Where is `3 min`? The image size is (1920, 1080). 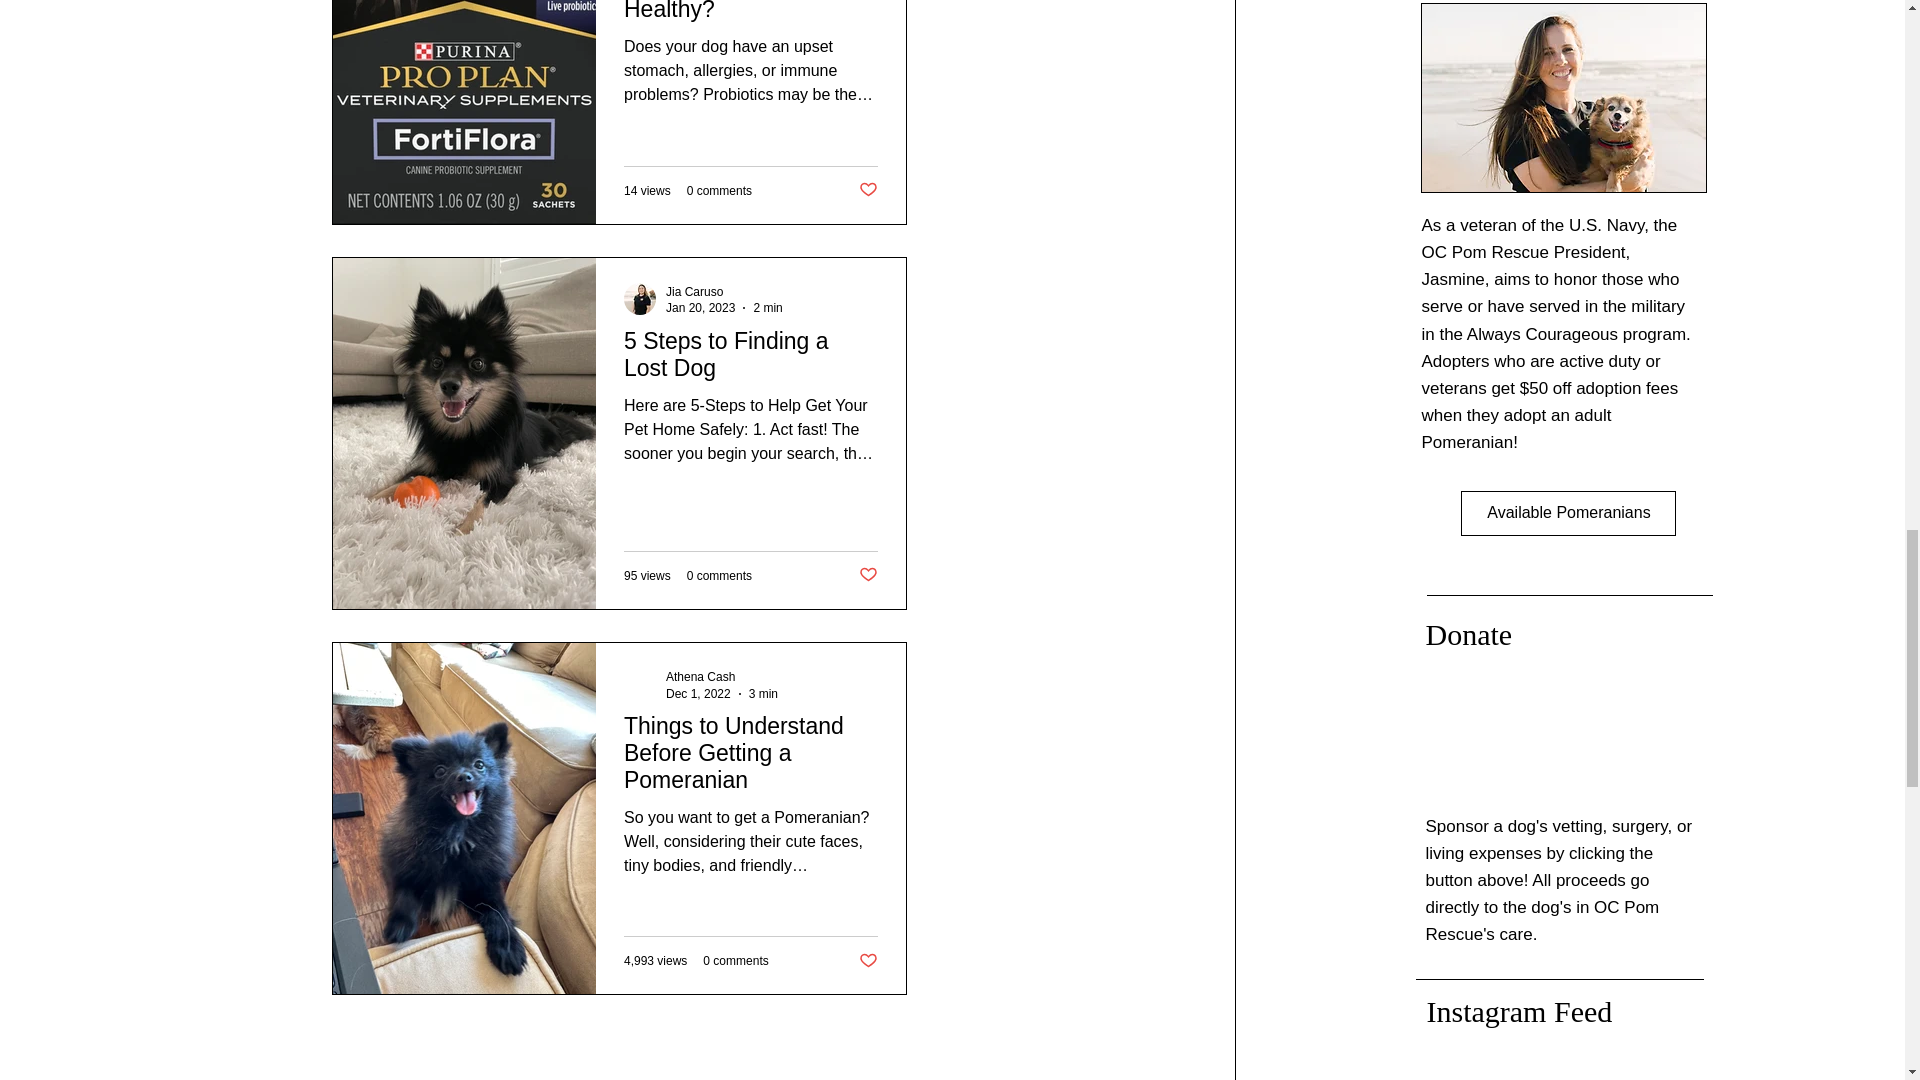
3 min is located at coordinates (762, 692).